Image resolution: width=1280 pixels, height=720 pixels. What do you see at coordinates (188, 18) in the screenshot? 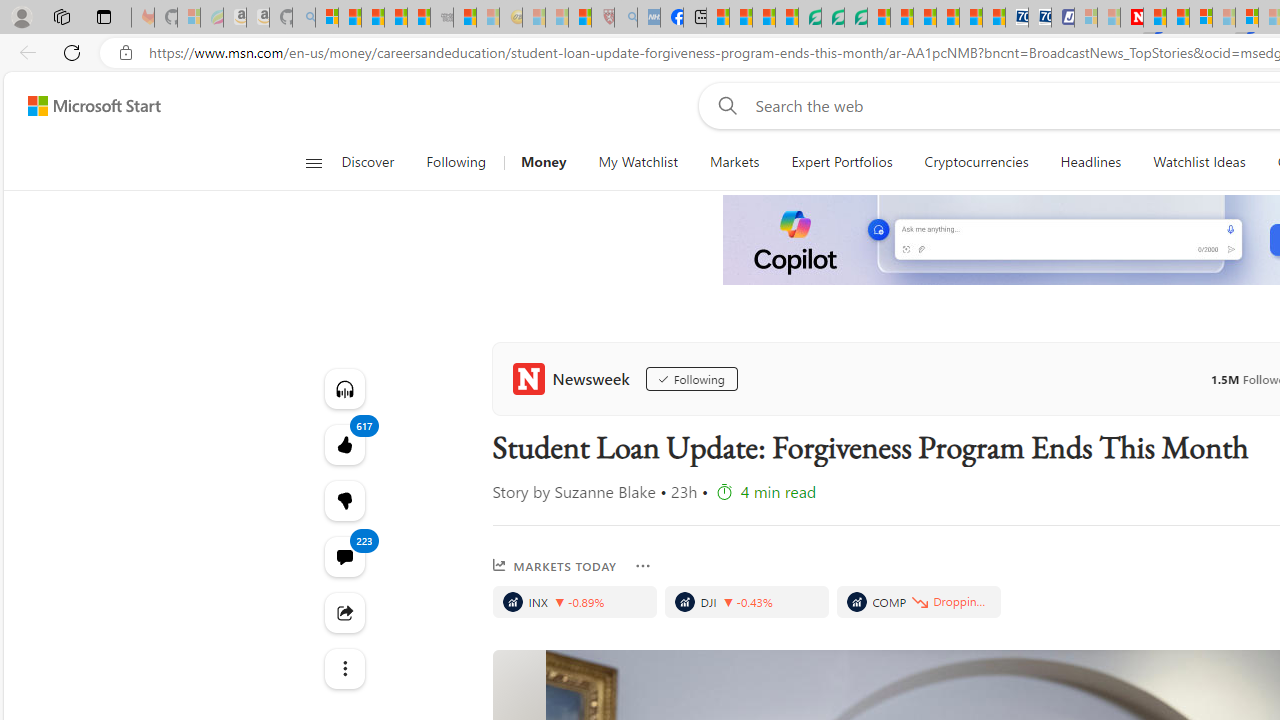
I see `Microsoft-Report a Concern to Bing - Sleeping` at bounding box center [188, 18].